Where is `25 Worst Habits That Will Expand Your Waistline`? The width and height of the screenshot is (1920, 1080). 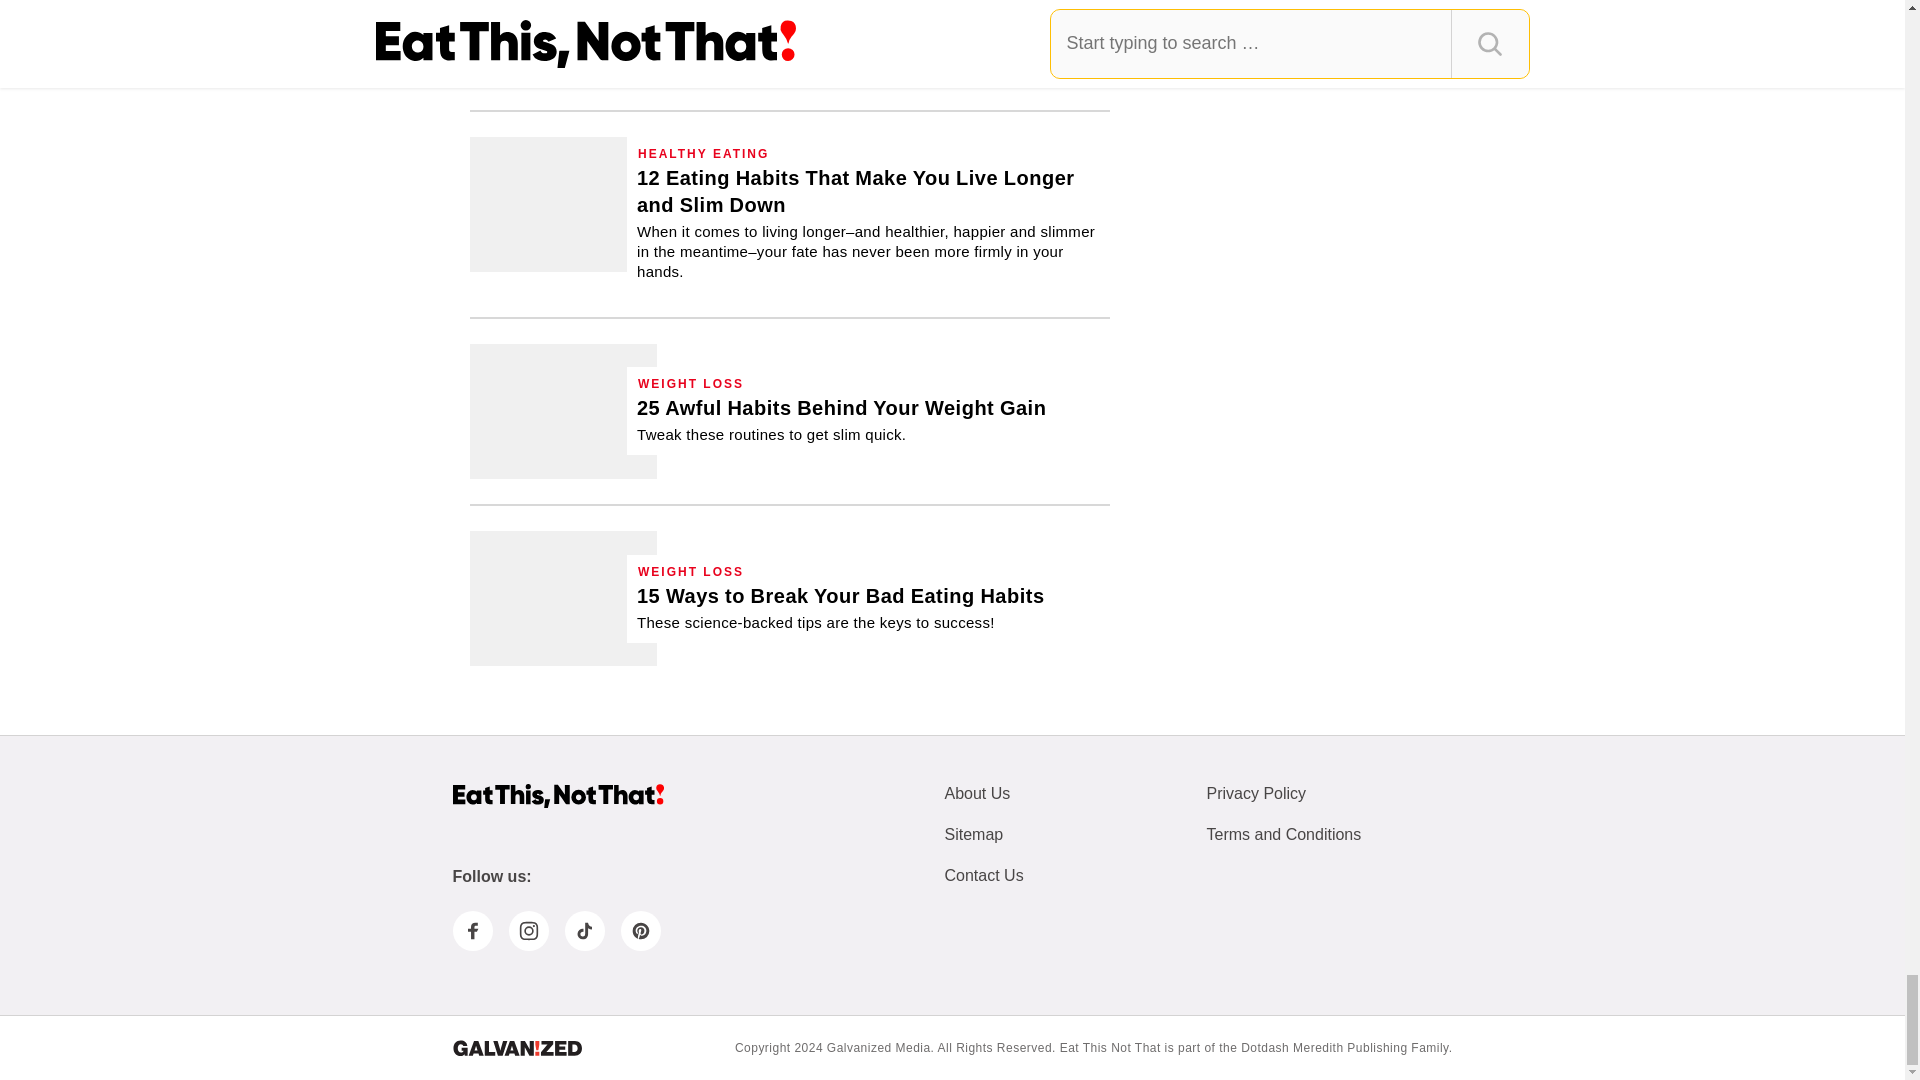
25 Worst Habits That Will Expand Your Waistline is located at coordinates (842, 420).